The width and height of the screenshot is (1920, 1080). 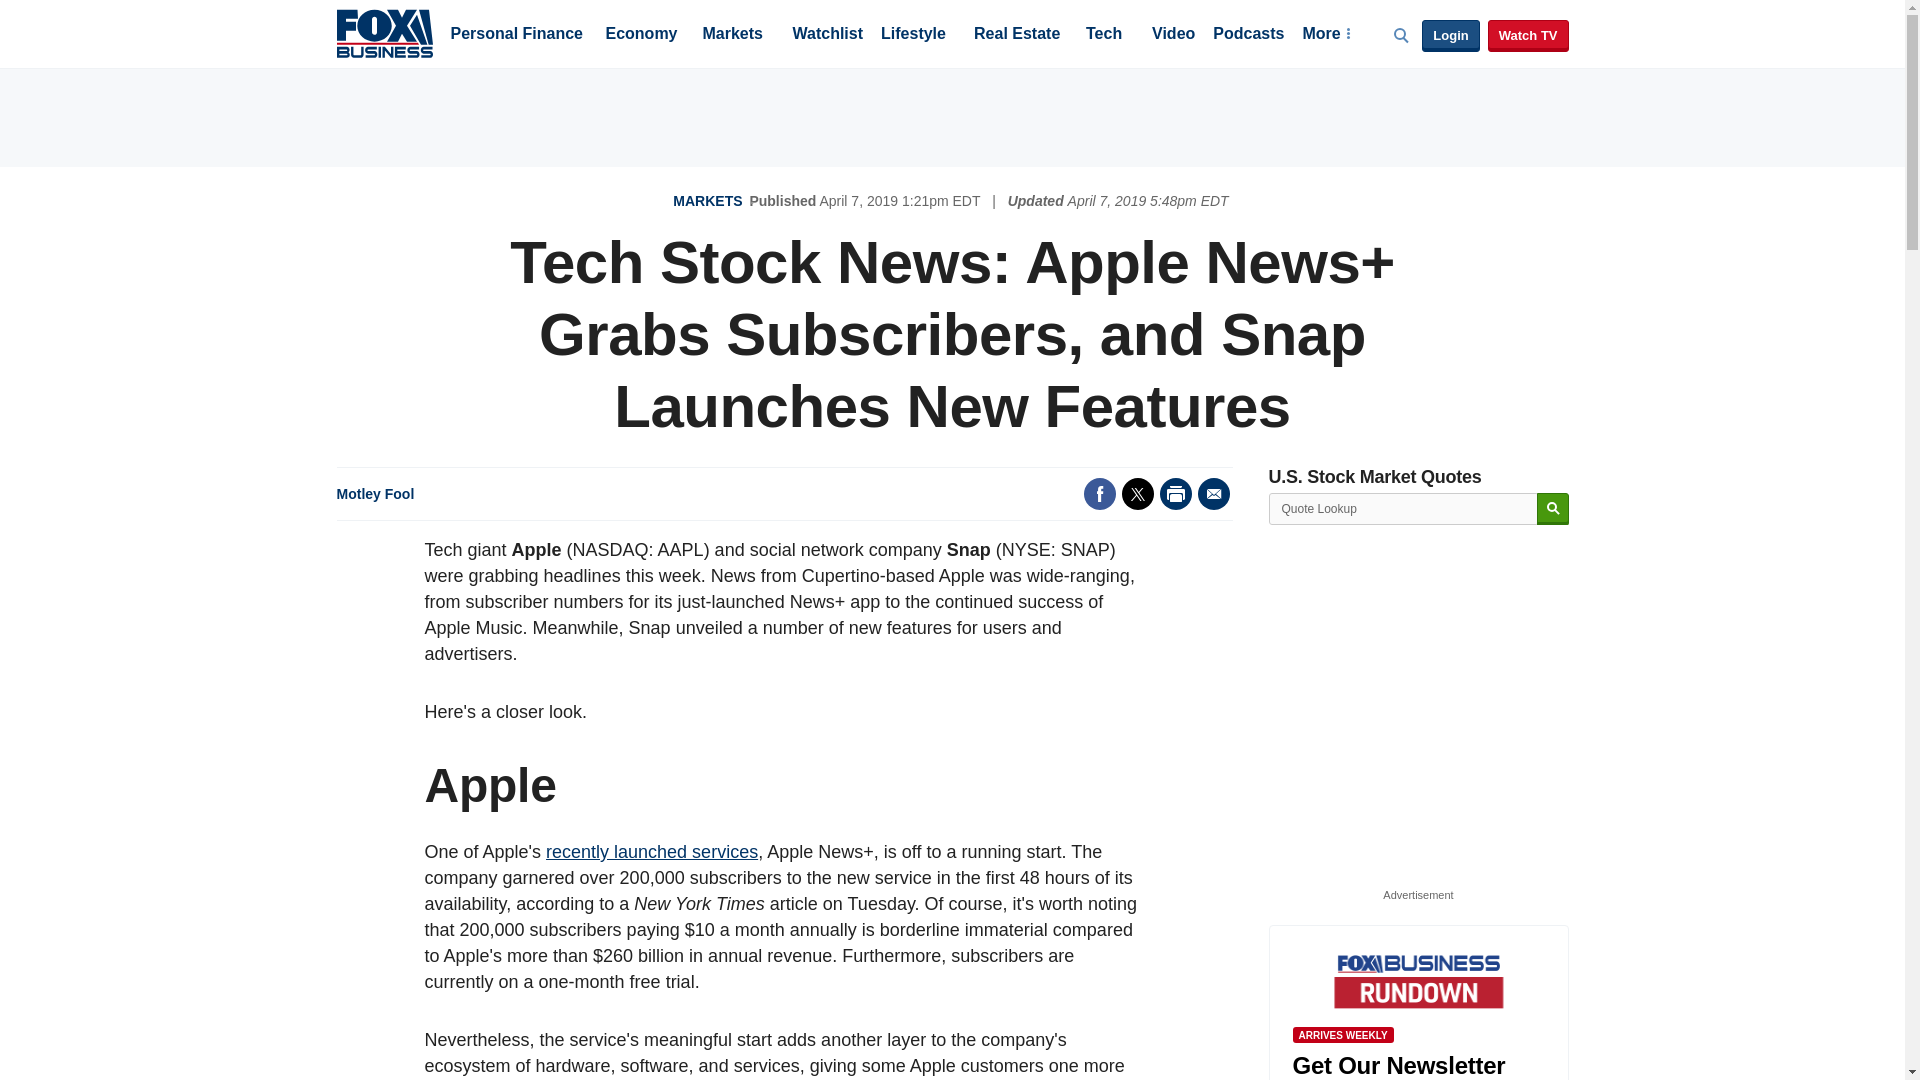 What do you see at coordinates (1016, 35) in the screenshot?
I see `Real Estate` at bounding box center [1016, 35].